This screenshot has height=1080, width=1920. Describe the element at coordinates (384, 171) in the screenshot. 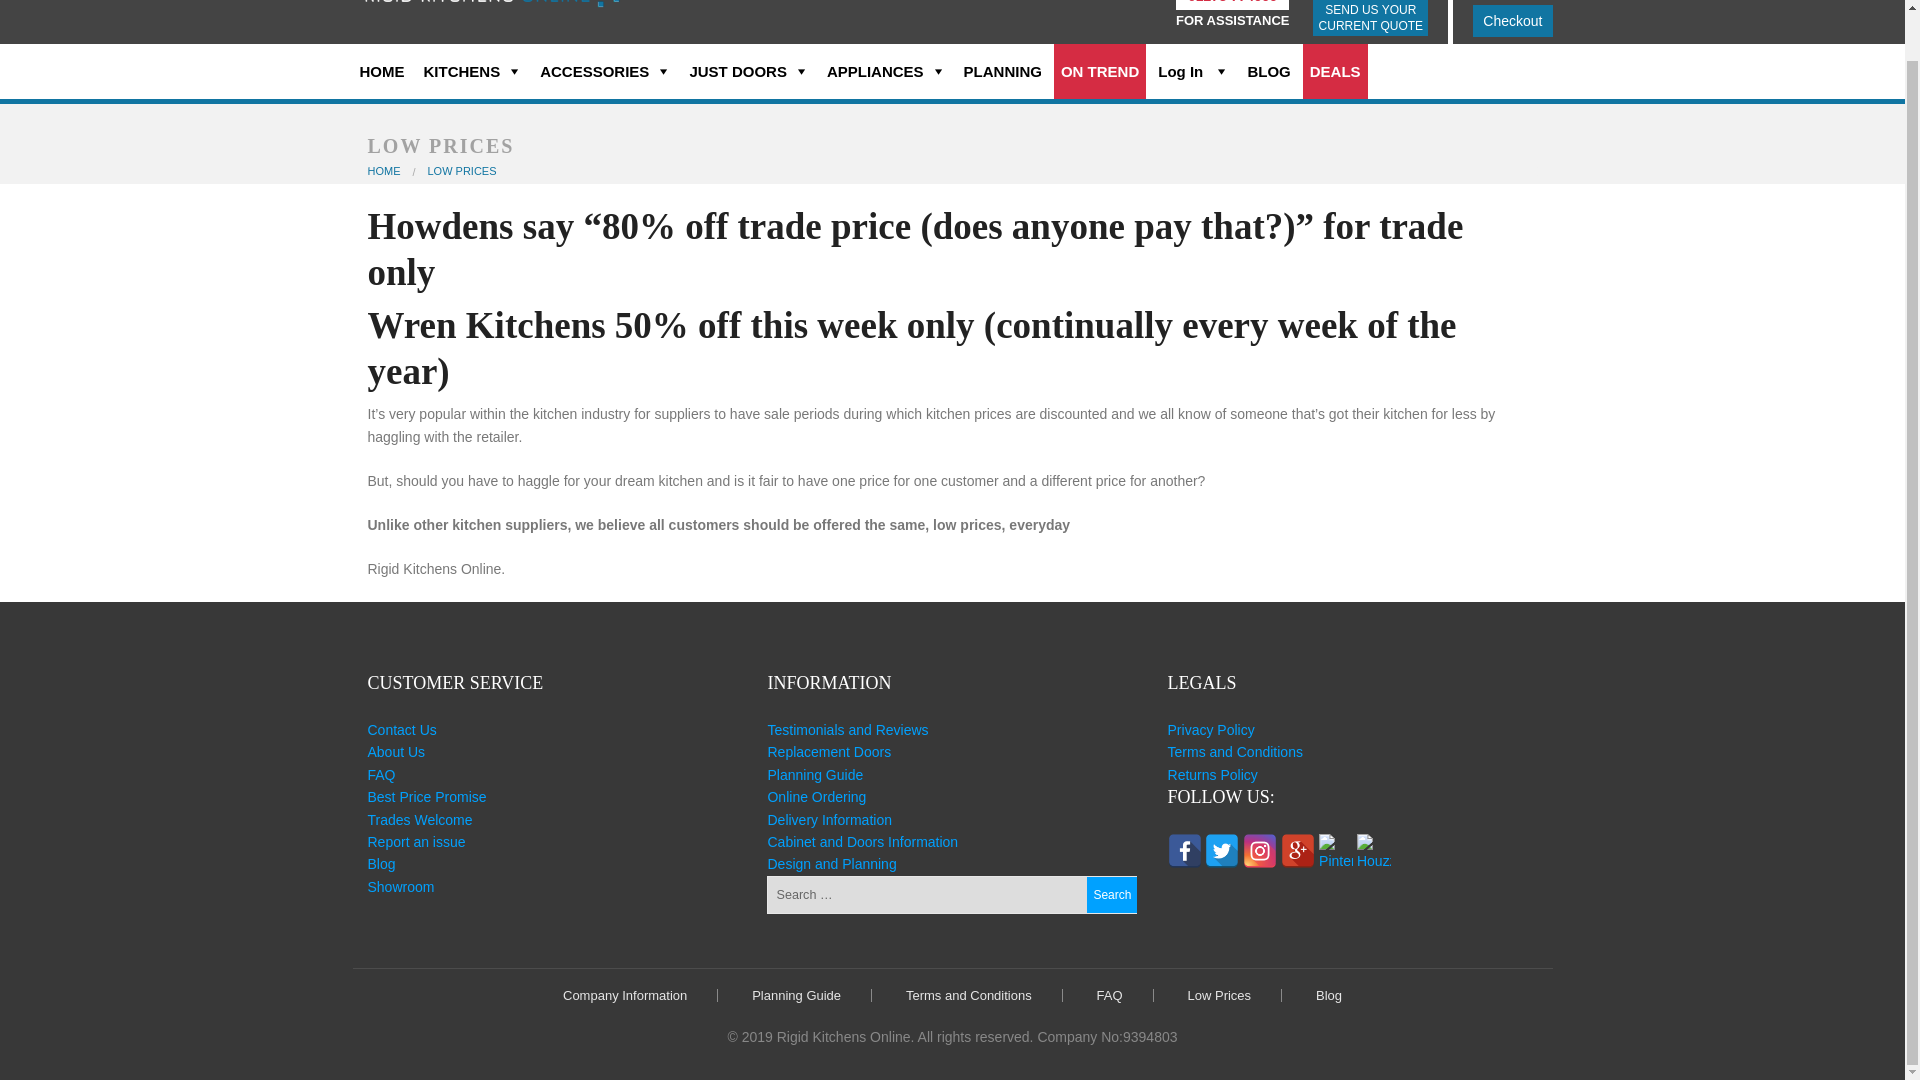

I see `Go to Rigid Kitchens Online.` at that location.